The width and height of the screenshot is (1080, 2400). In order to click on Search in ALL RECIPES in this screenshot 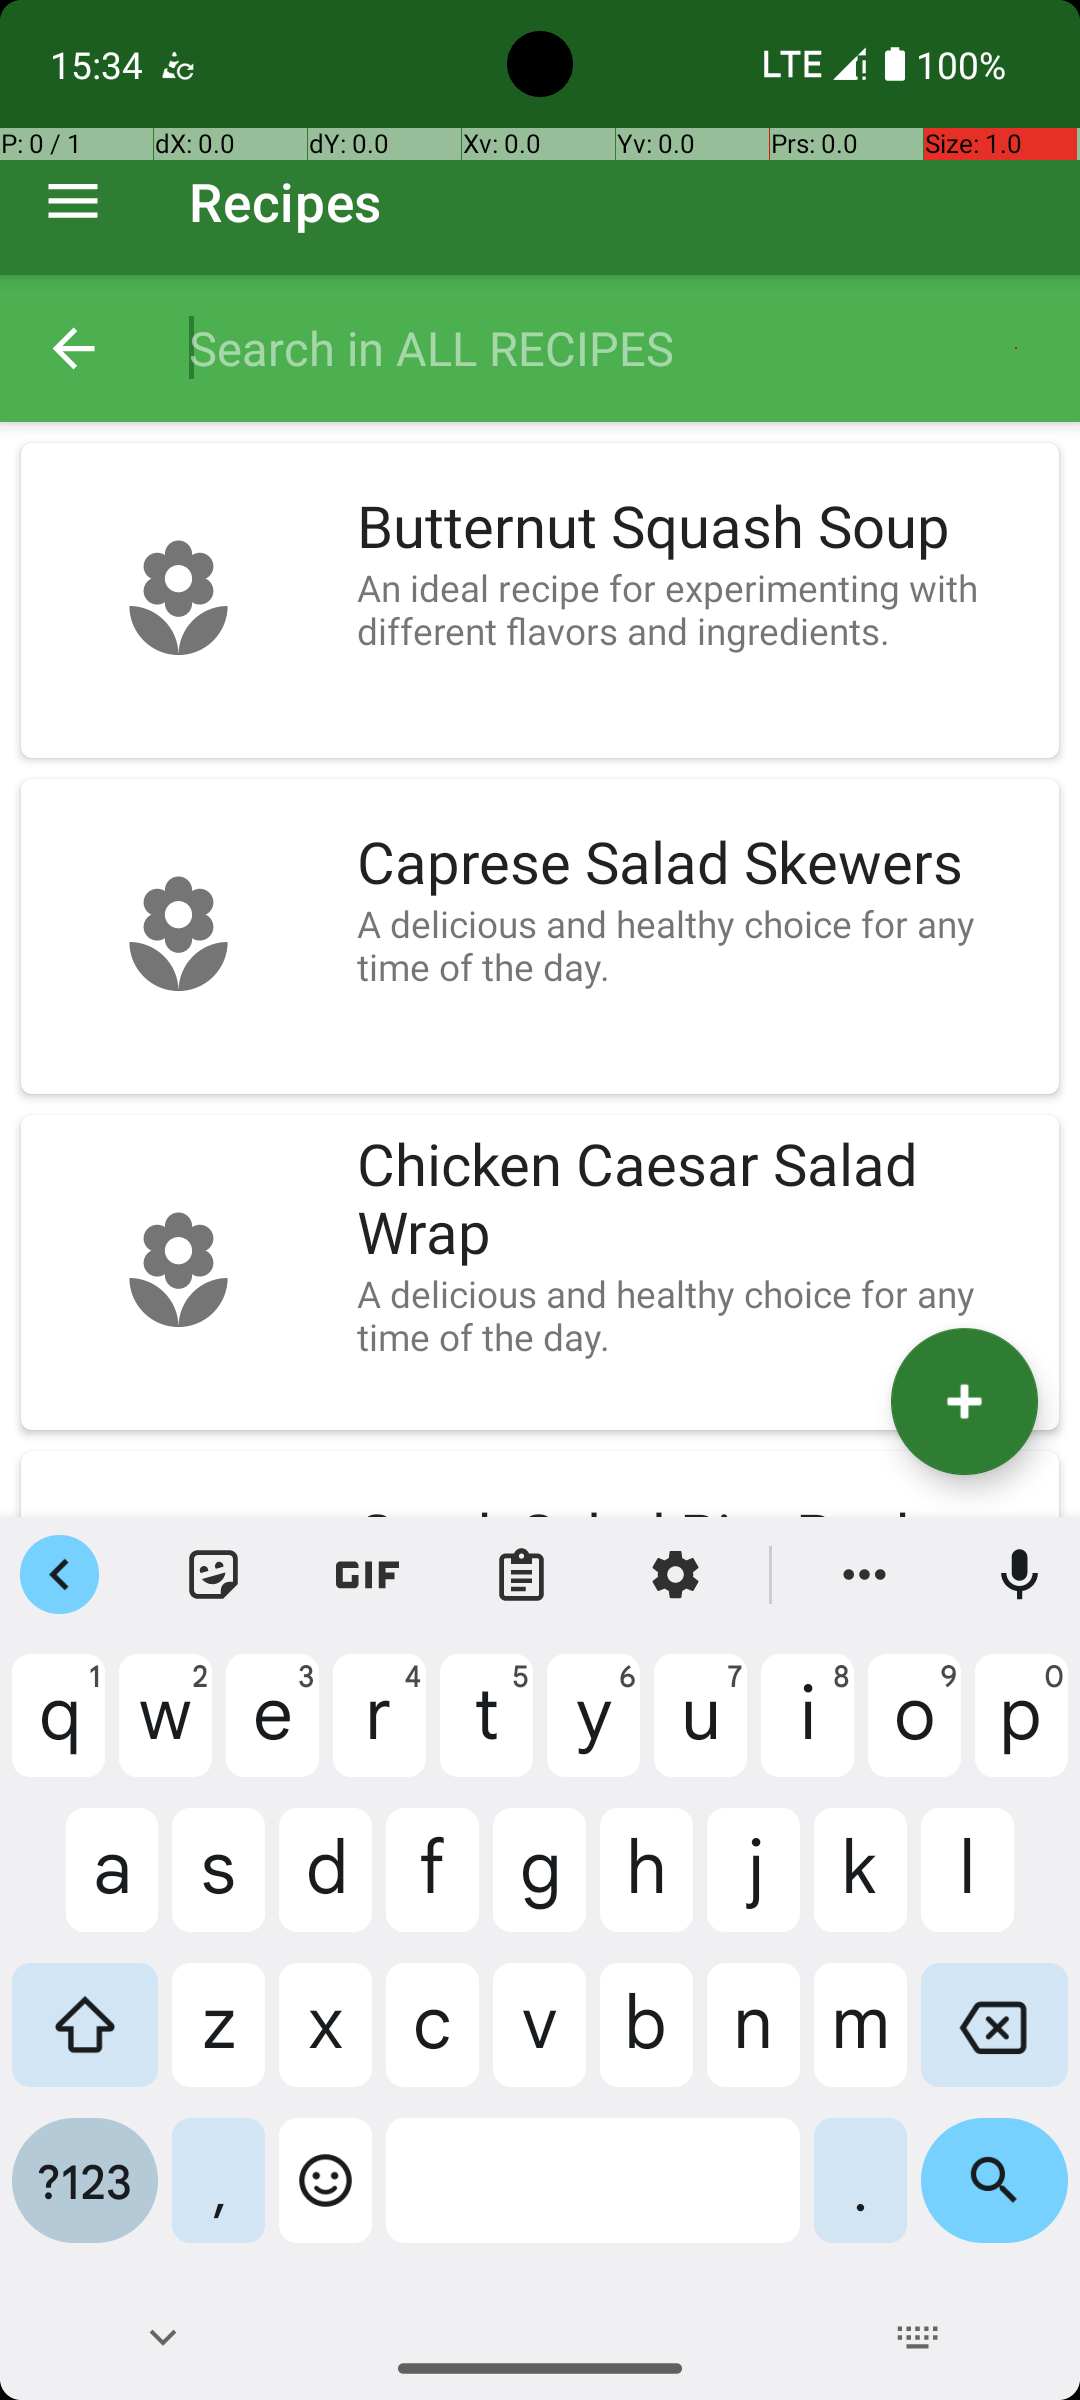, I will do `click(614, 348)`.